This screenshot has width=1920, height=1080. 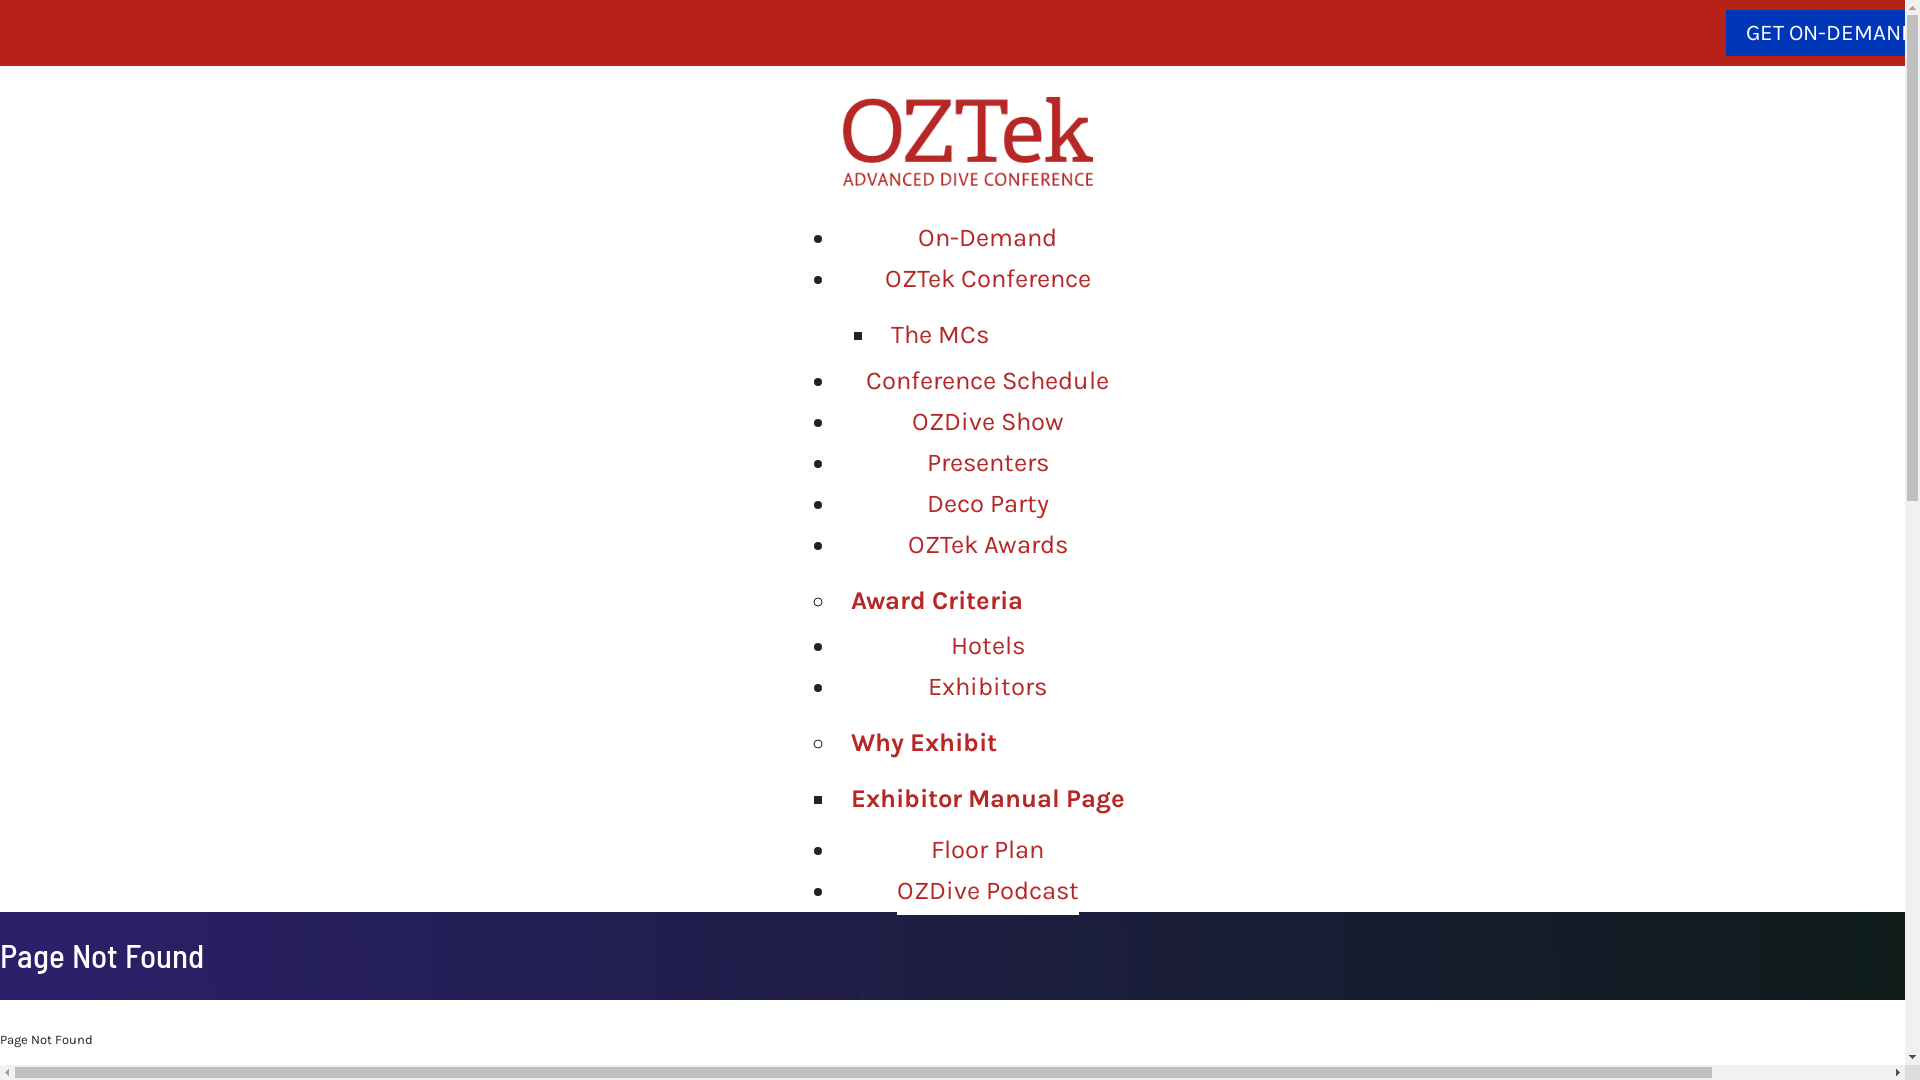 What do you see at coordinates (987, 646) in the screenshot?
I see `Hotels` at bounding box center [987, 646].